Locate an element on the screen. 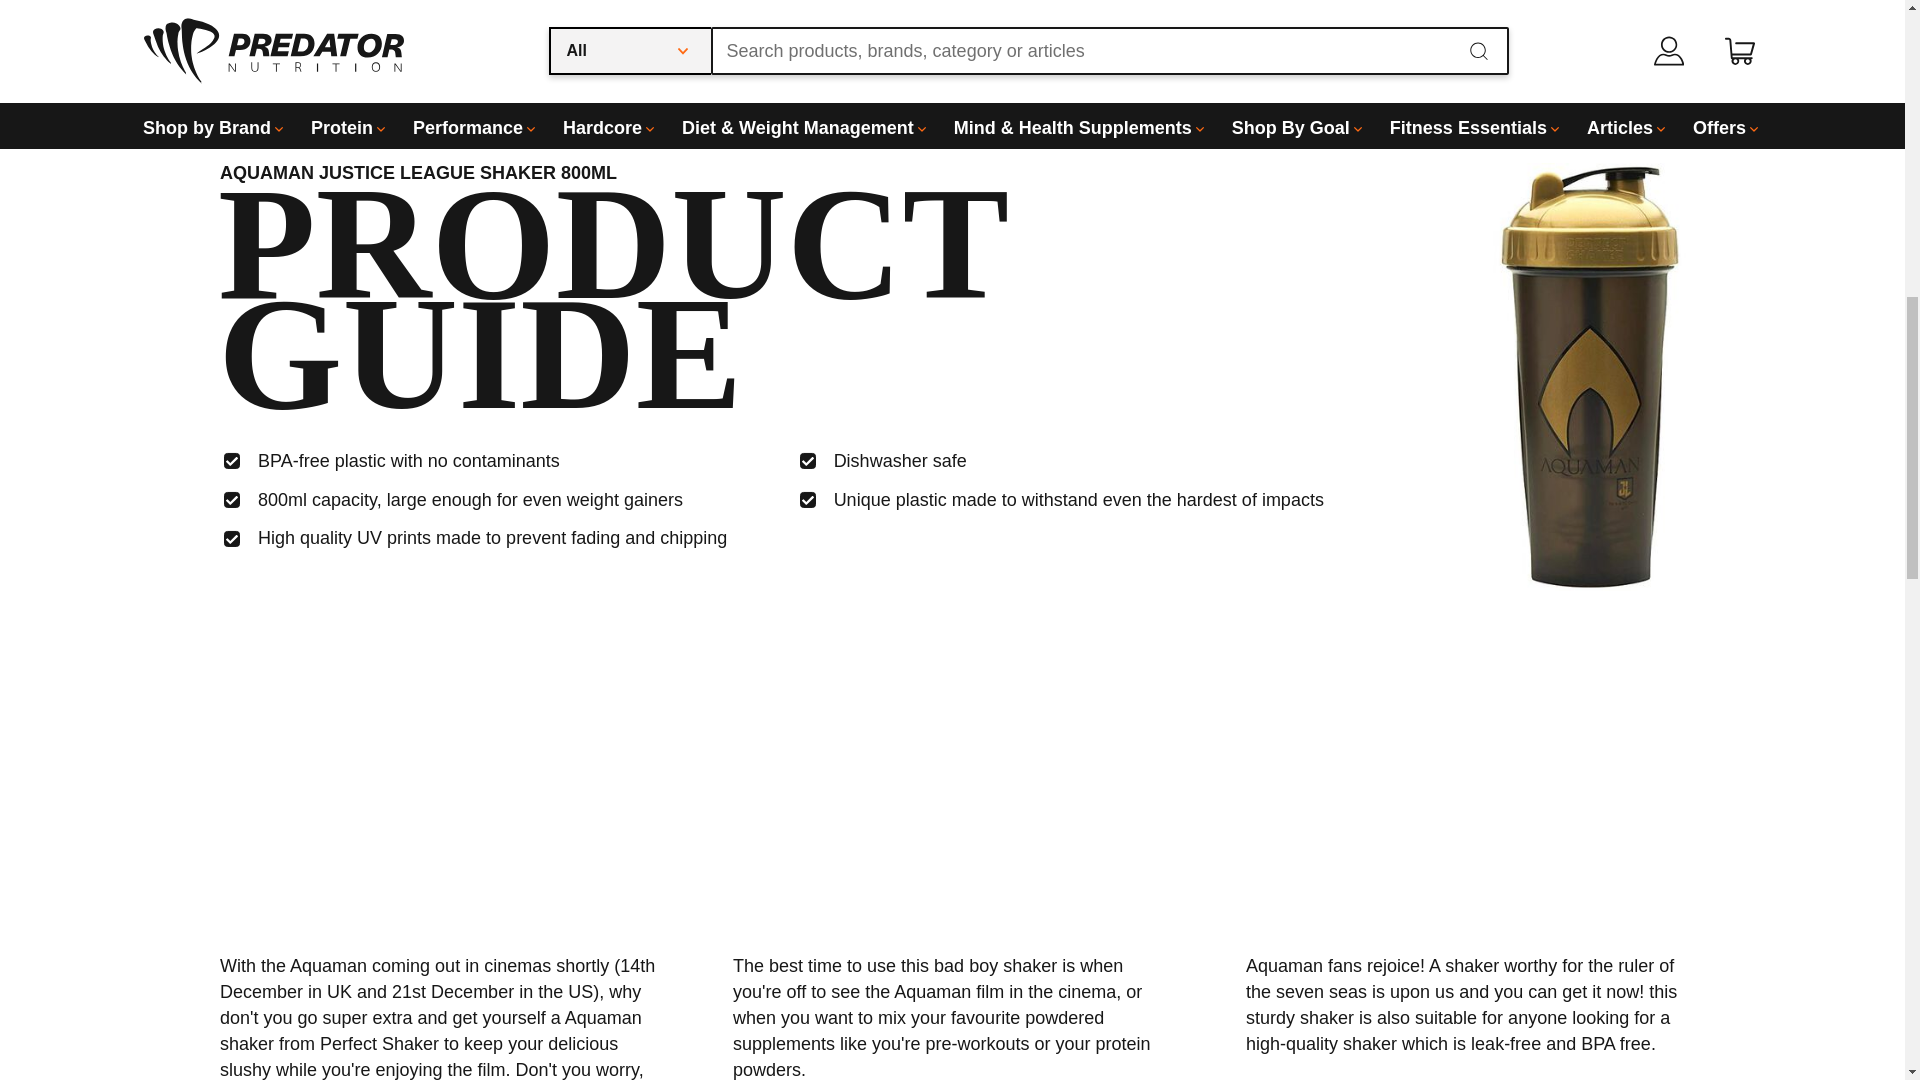 The image size is (1920, 1080). Similar items is located at coordinates (489, 26).